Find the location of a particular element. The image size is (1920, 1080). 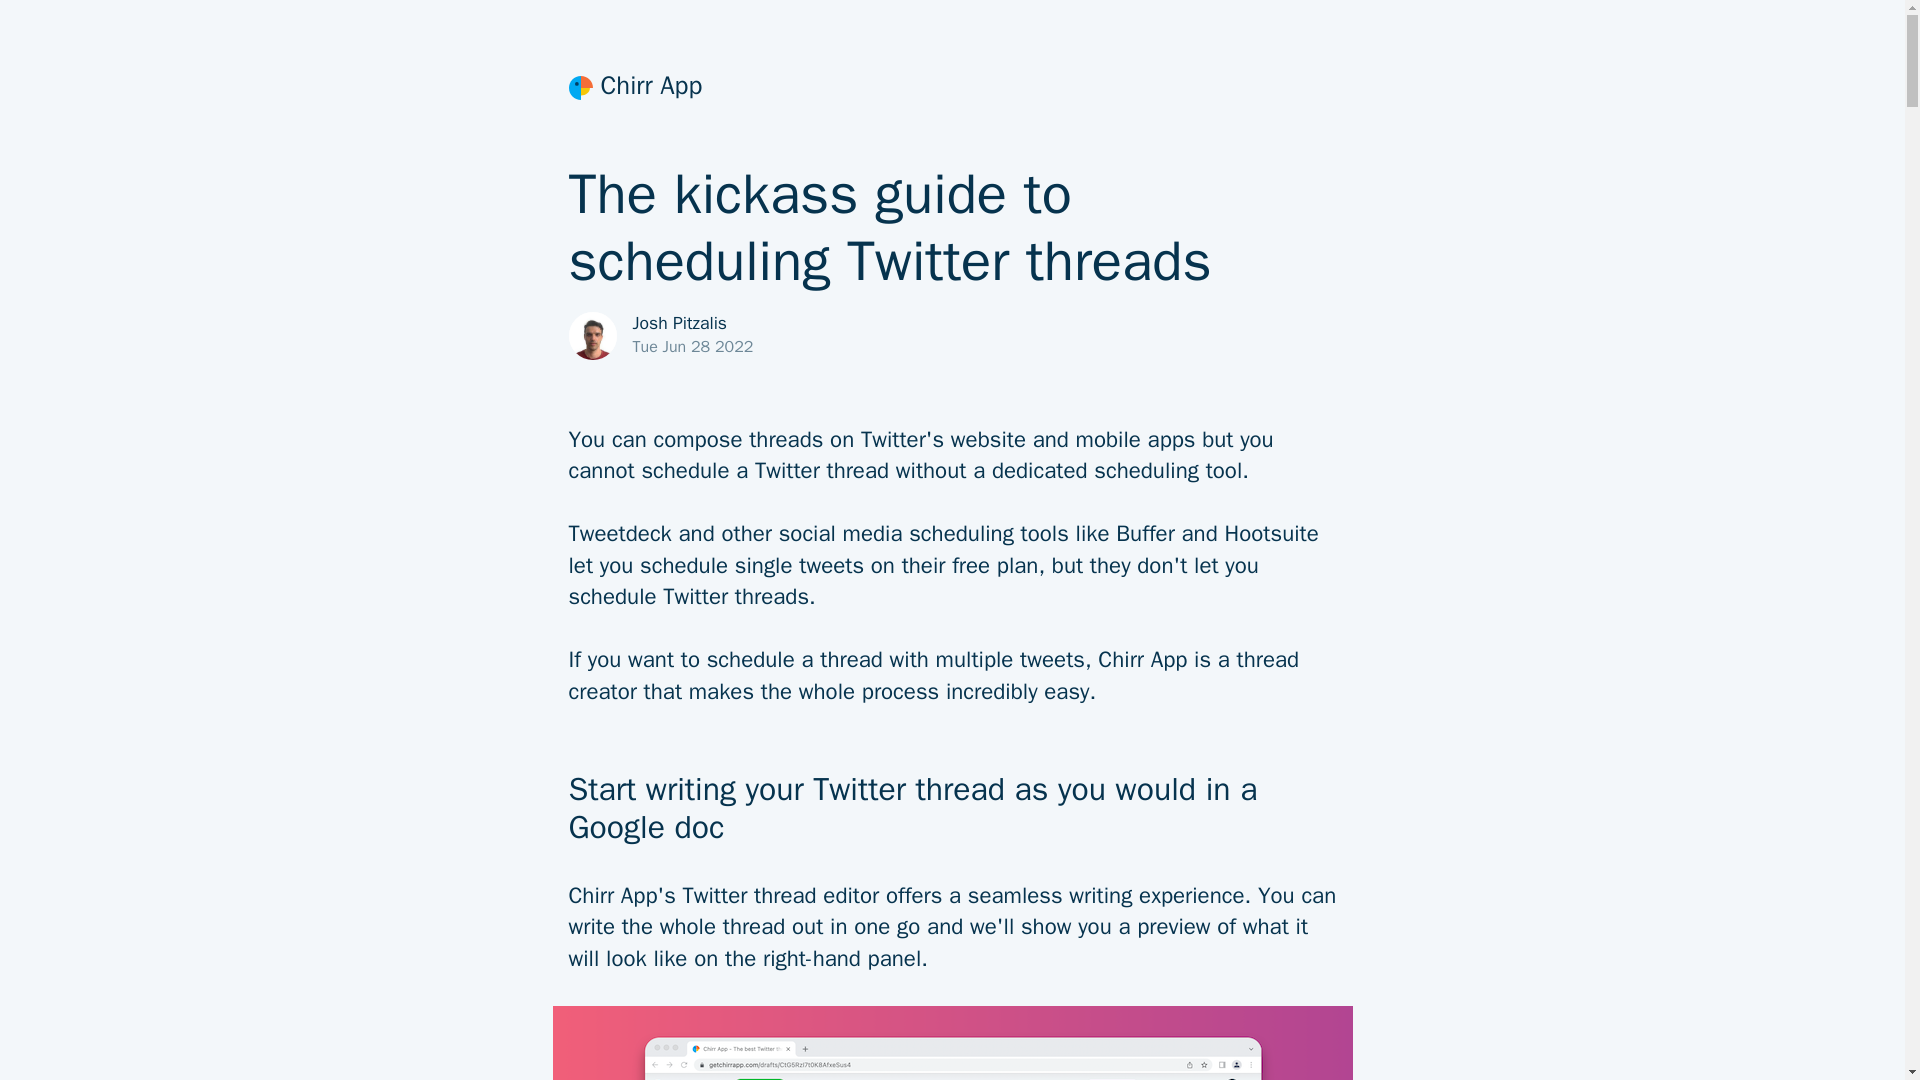

Chirr App is located at coordinates (952, 88).